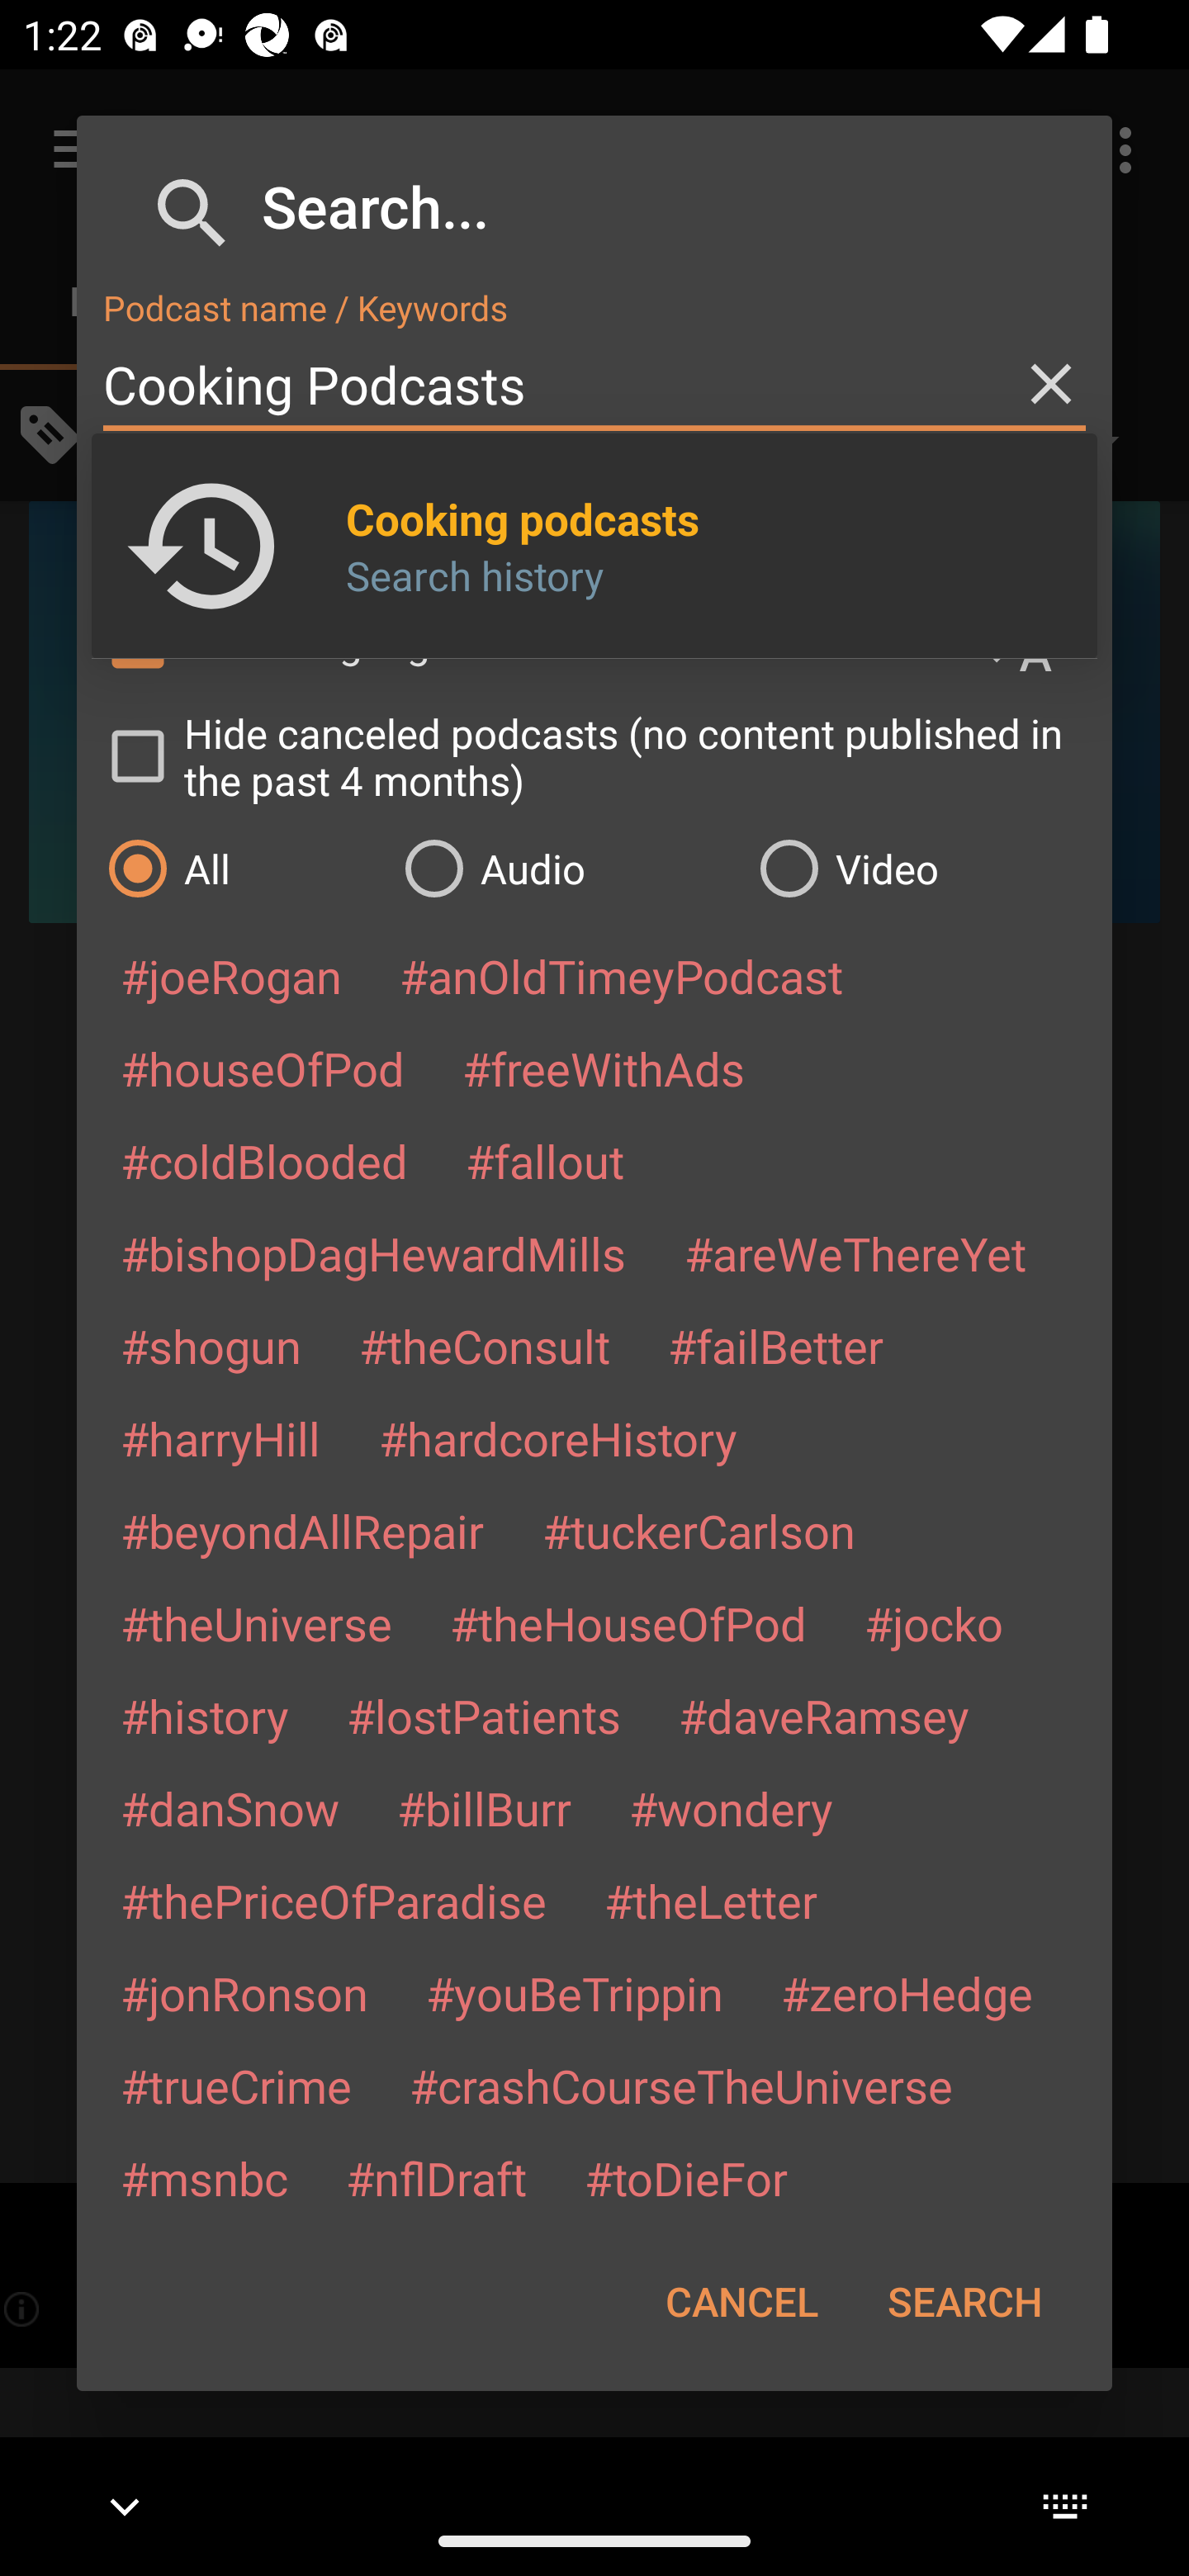 Image resolution: width=1189 pixels, height=2576 pixels. I want to click on #crashCourseTheUniverse, so click(680, 2085).